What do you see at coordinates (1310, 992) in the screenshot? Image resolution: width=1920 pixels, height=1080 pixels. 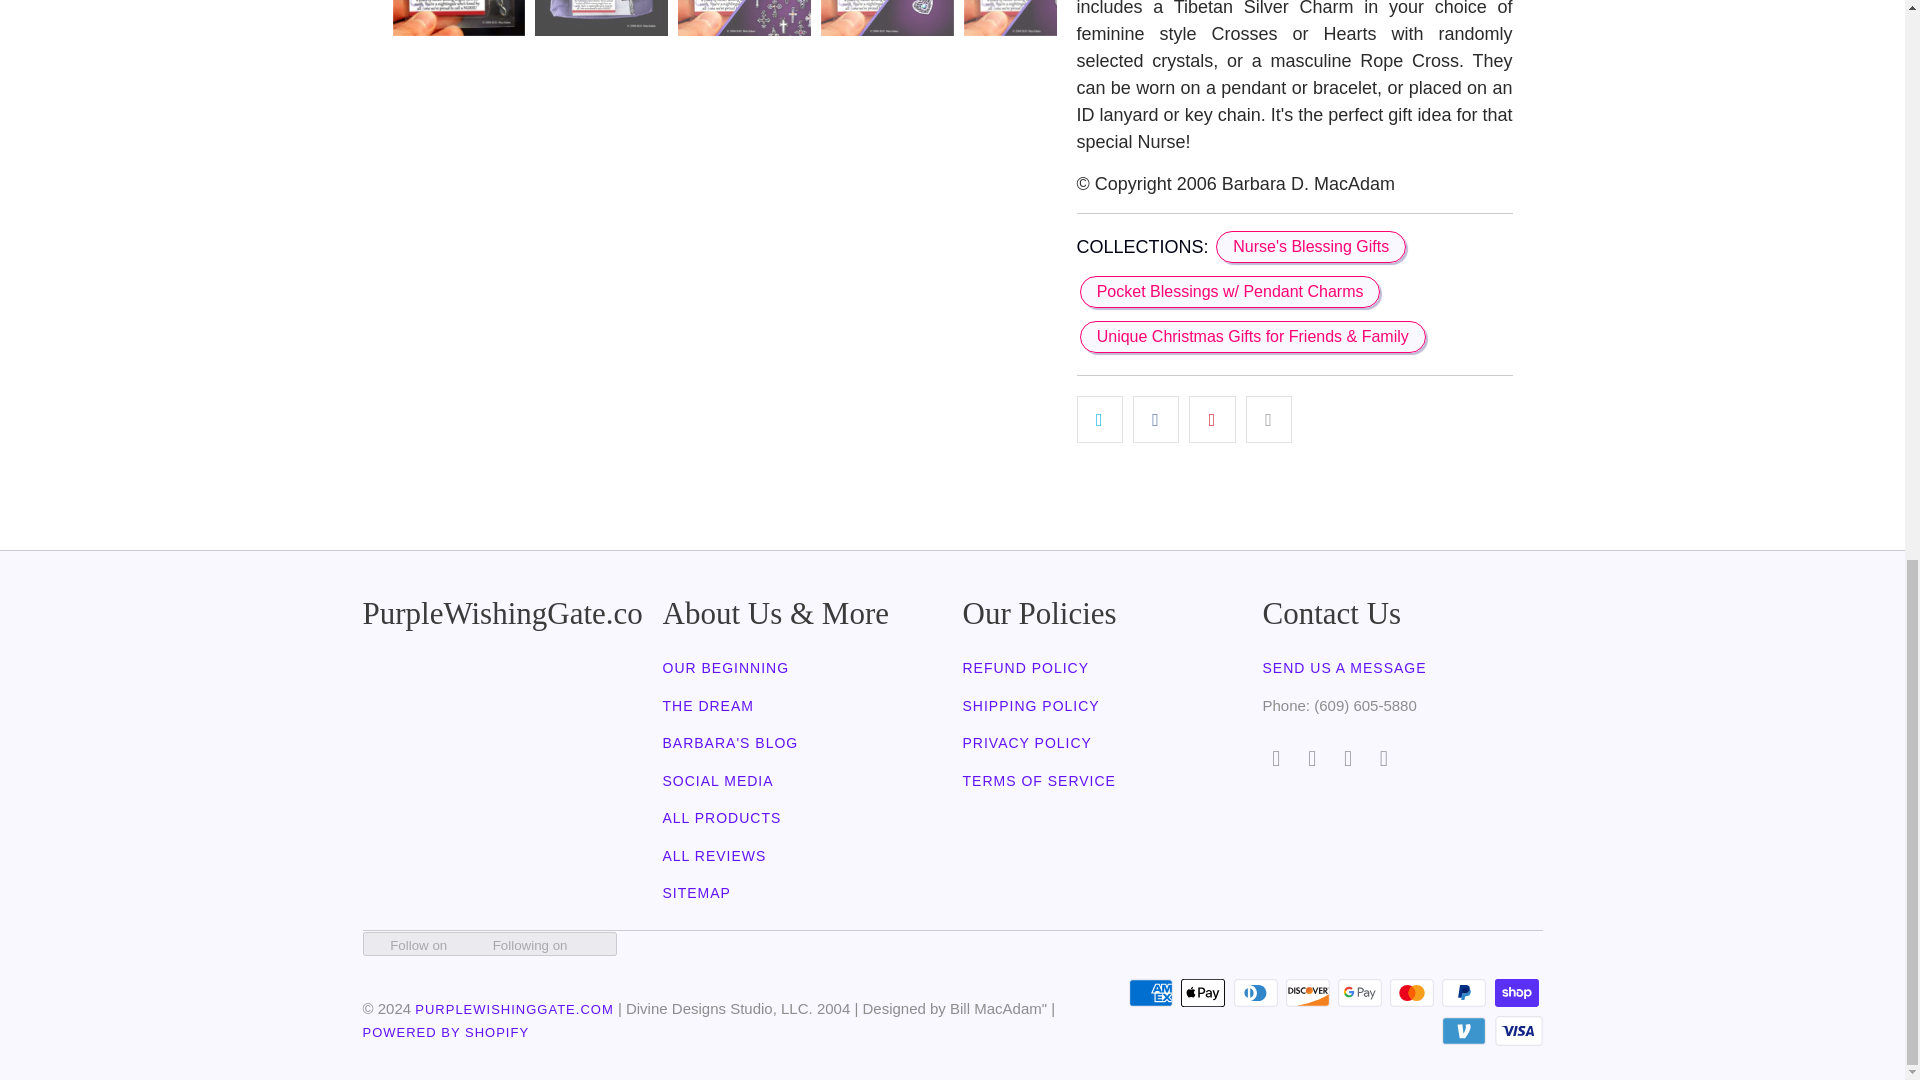 I see `Discover` at bounding box center [1310, 992].